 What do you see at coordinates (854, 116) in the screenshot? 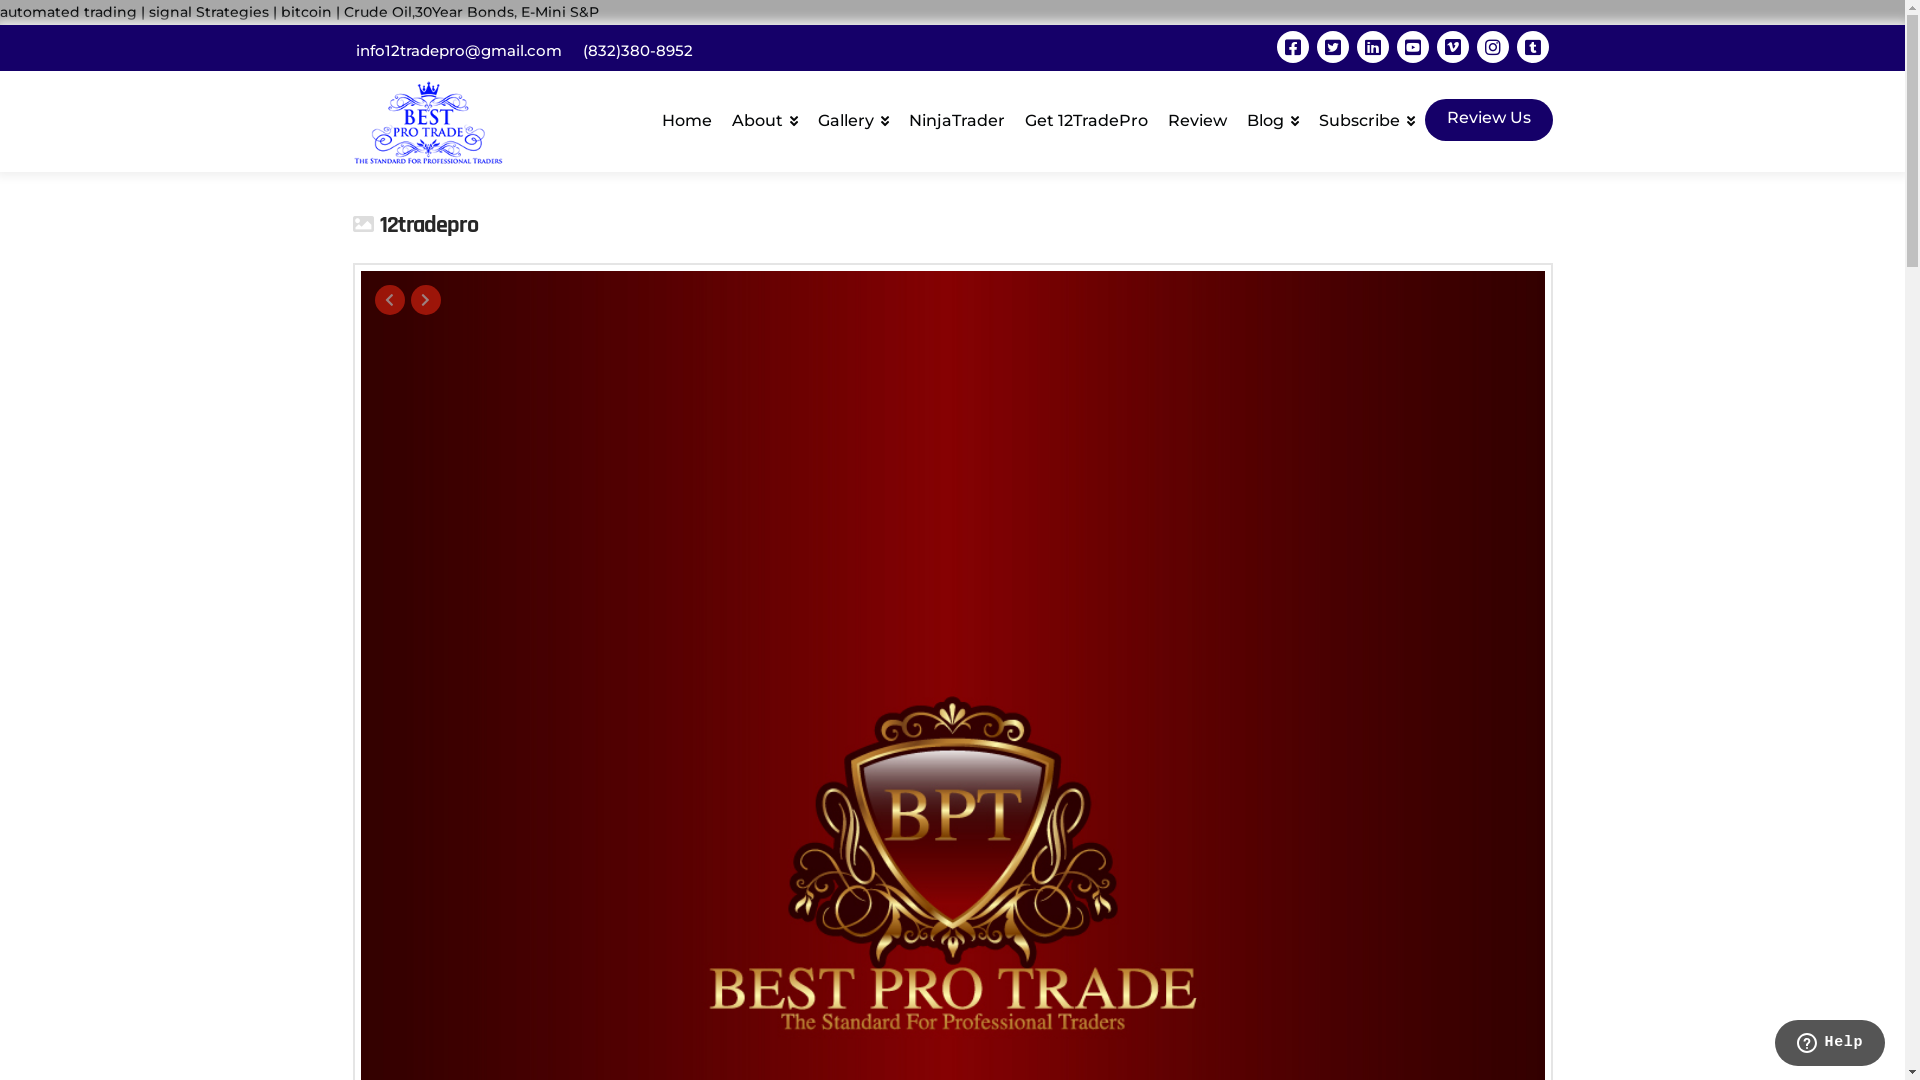
I see `Gallery` at bounding box center [854, 116].